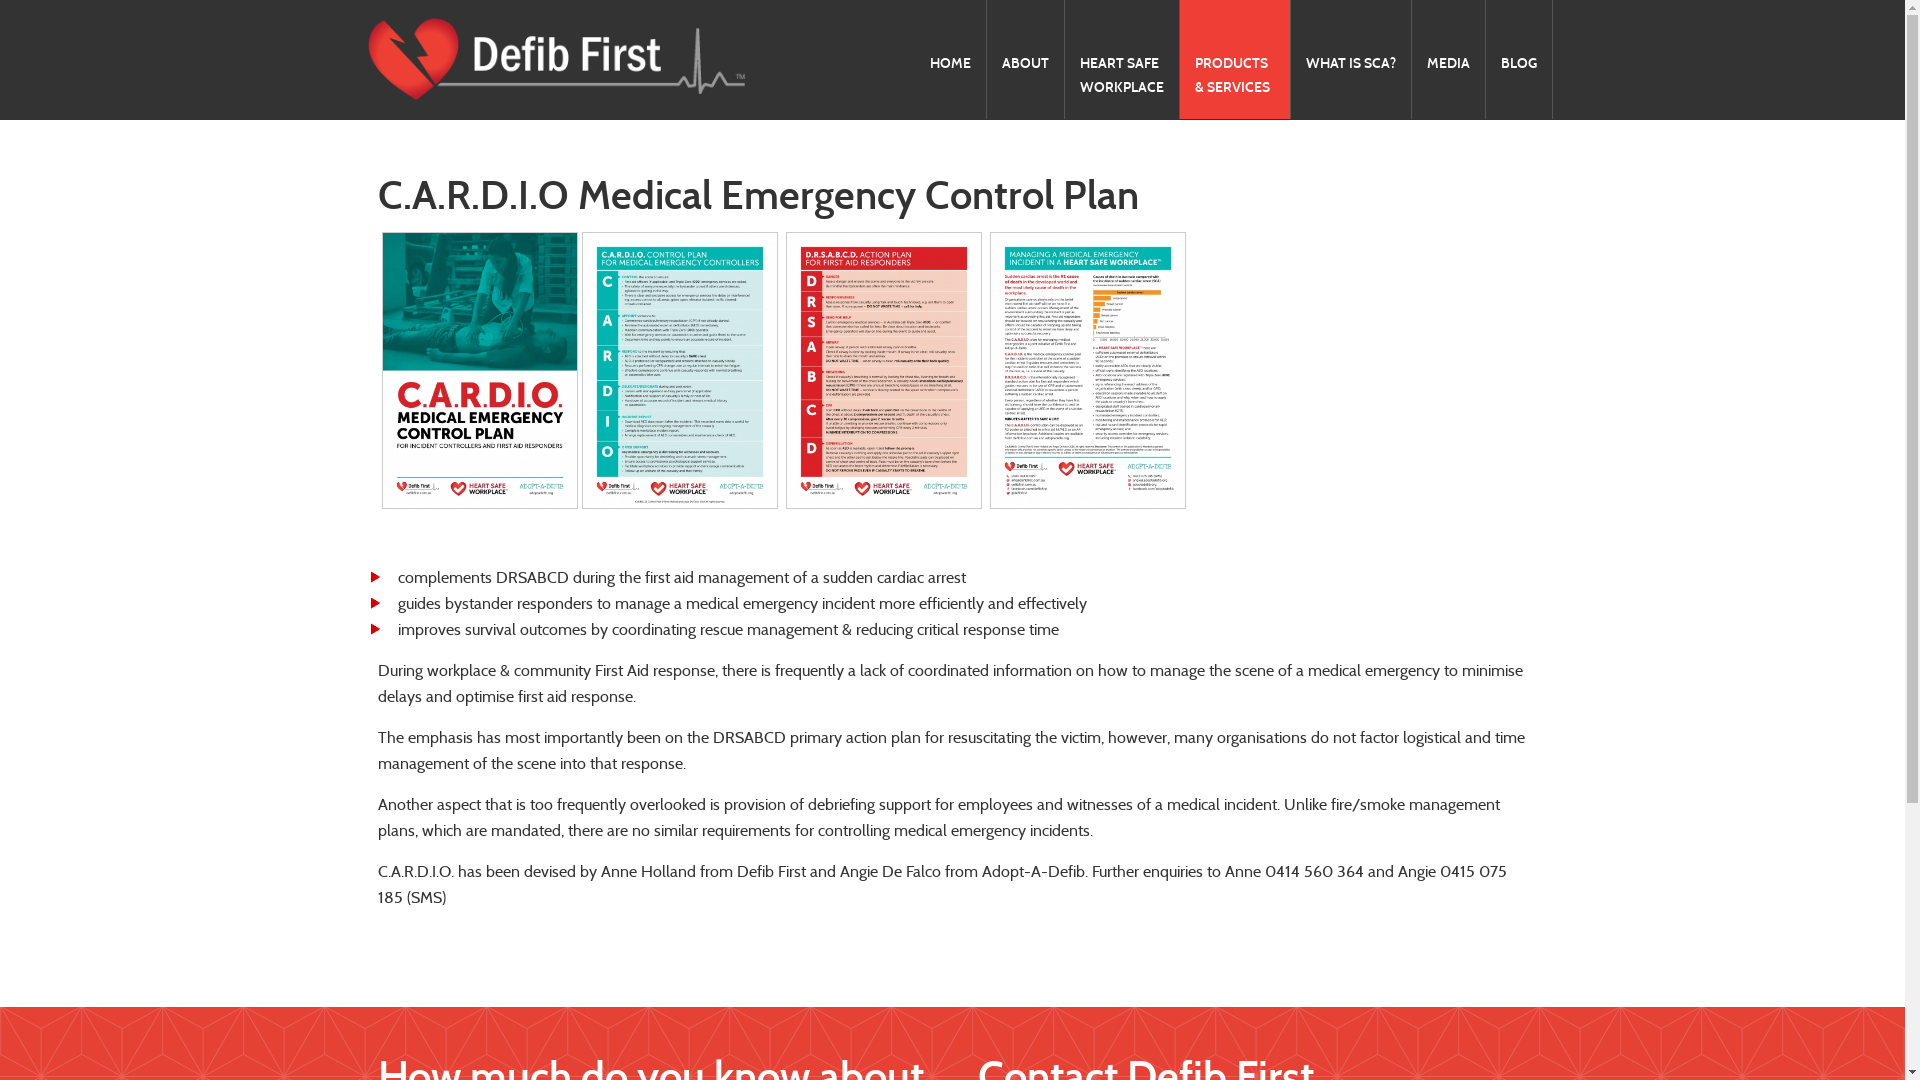 The height and width of the screenshot is (1080, 1920). What do you see at coordinates (1519, 38) in the screenshot?
I see `BLOG` at bounding box center [1519, 38].